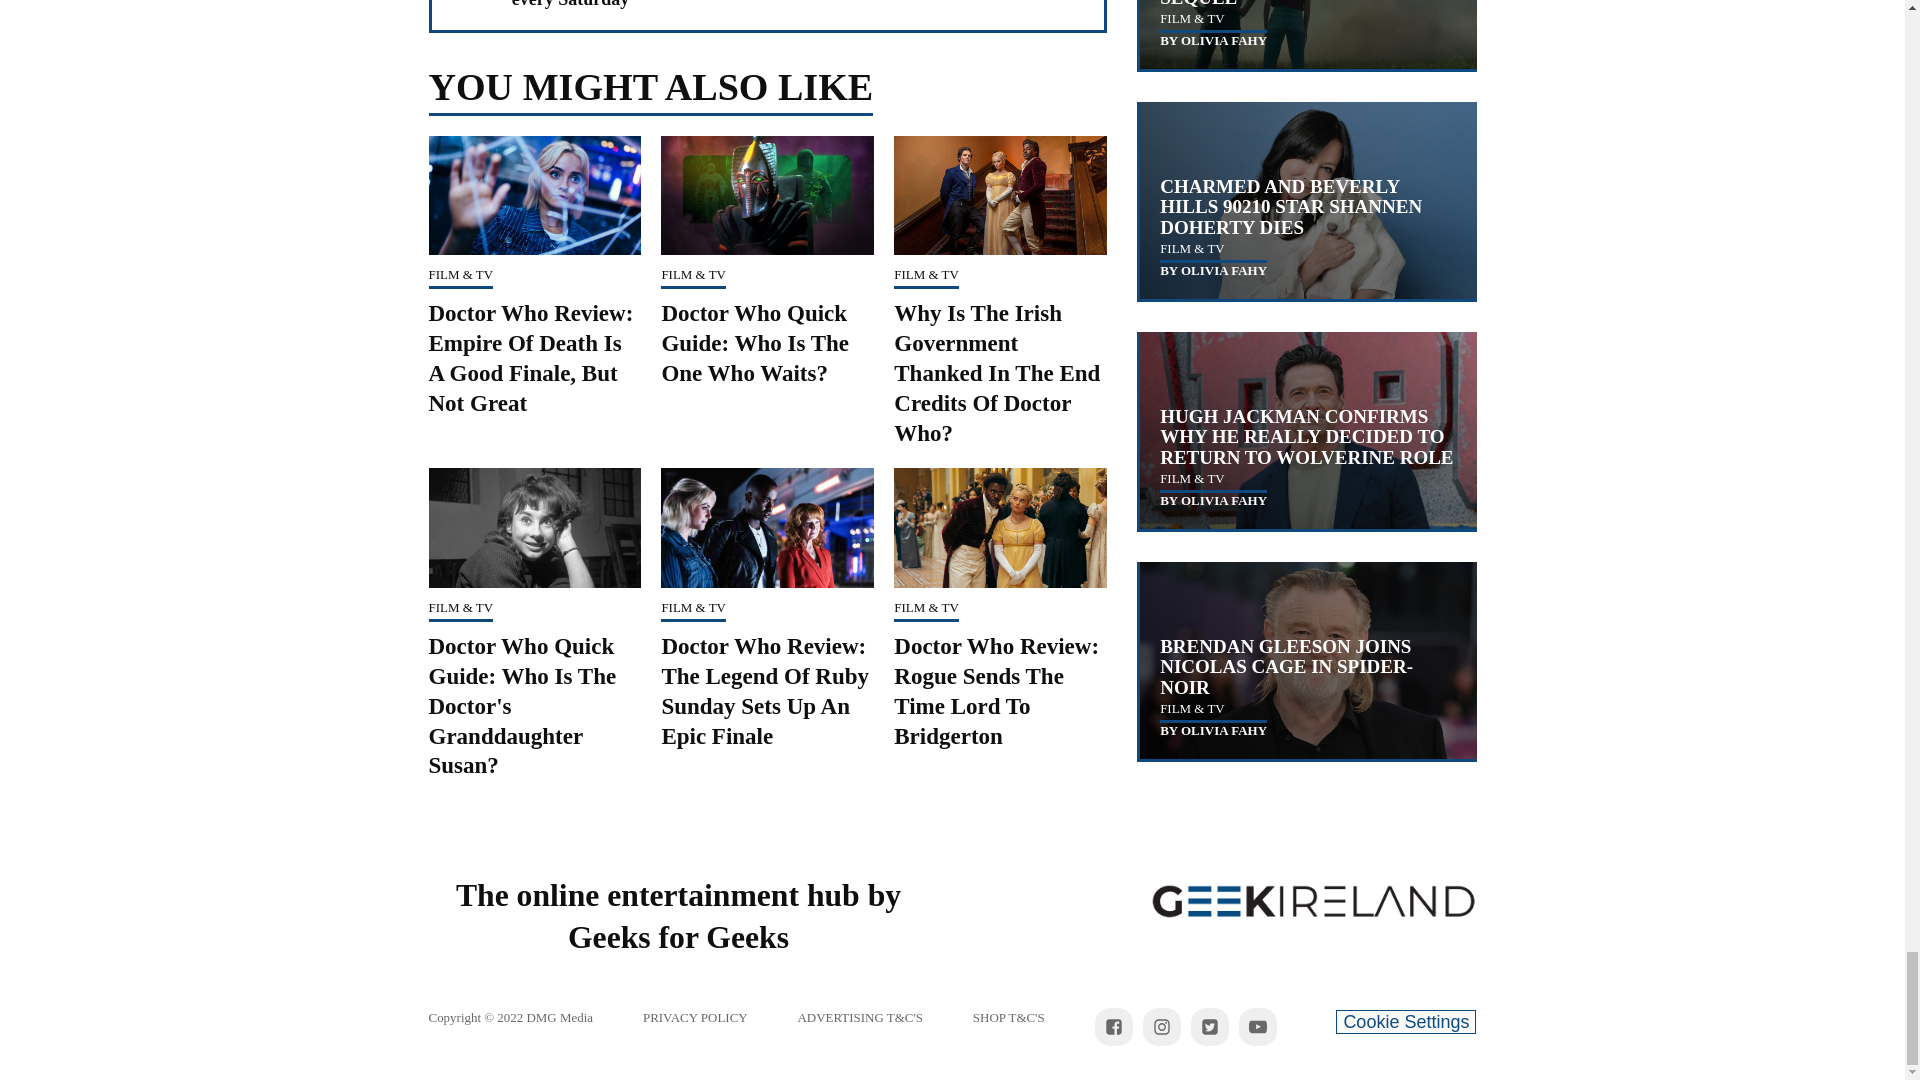 This screenshot has height=1080, width=1920. What do you see at coordinates (754, 343) in the screenshot?
I see `Doctor Who Quick Guide: Who Is The One Who Waits?` at bounding box center [754, 343].